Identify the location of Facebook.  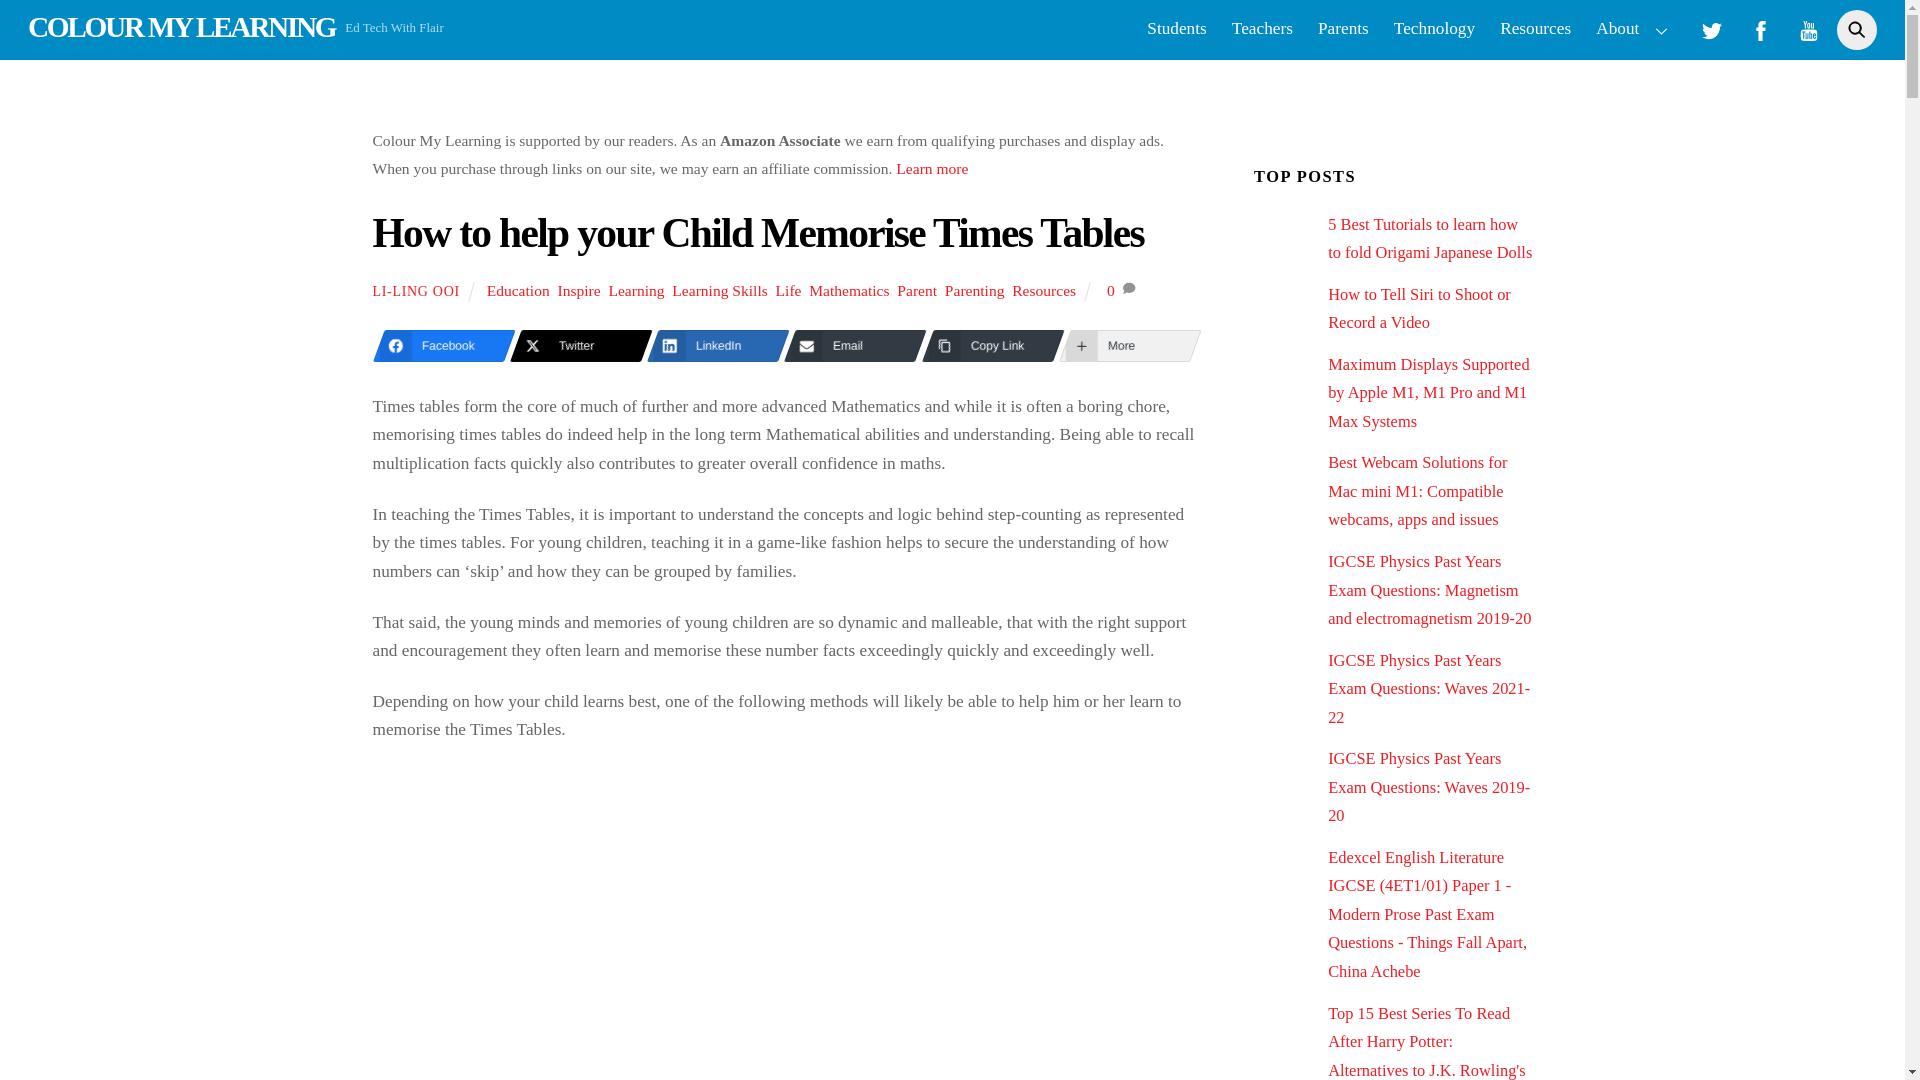
(438, 346).